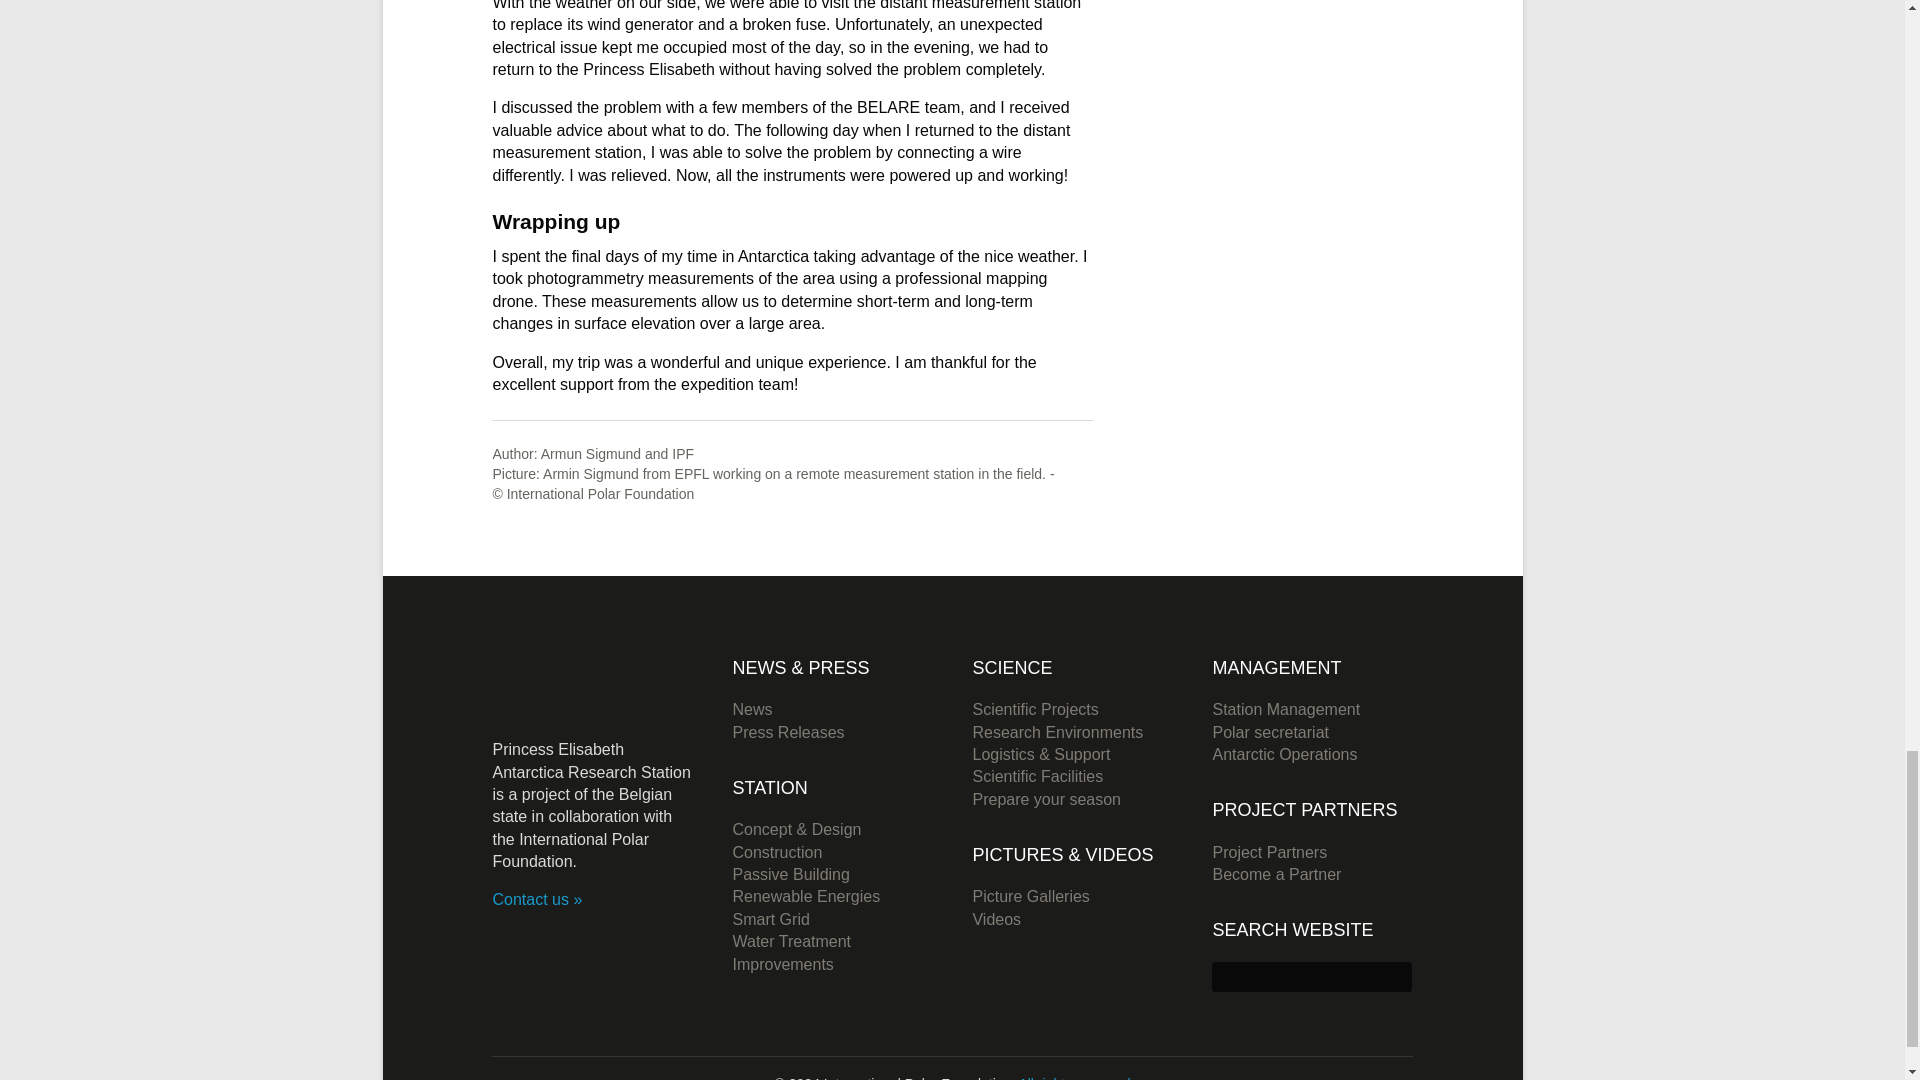 This screenshot has width=1920, height=1080. I want to click on Picture Galleries, so click(1030, 896).